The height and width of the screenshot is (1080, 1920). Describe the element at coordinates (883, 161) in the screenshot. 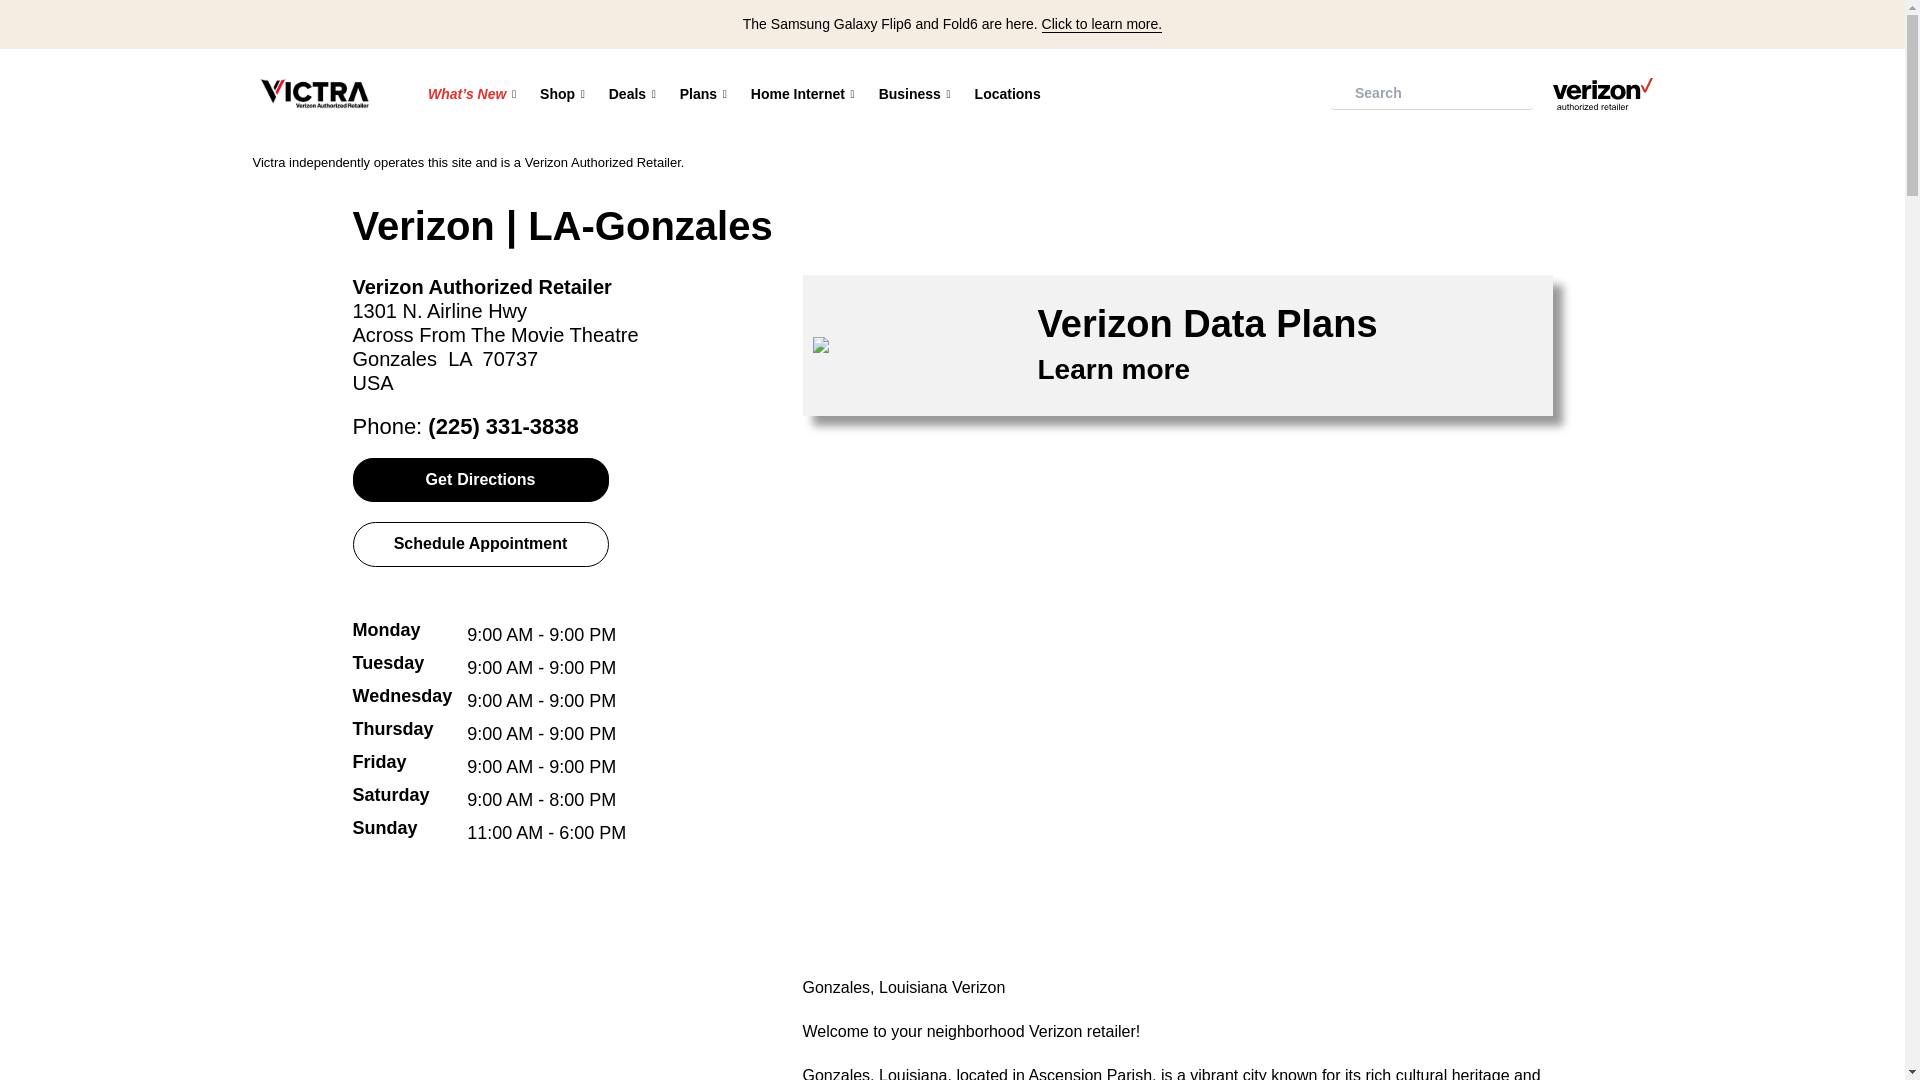

I see `5G Home Internet` at that location.